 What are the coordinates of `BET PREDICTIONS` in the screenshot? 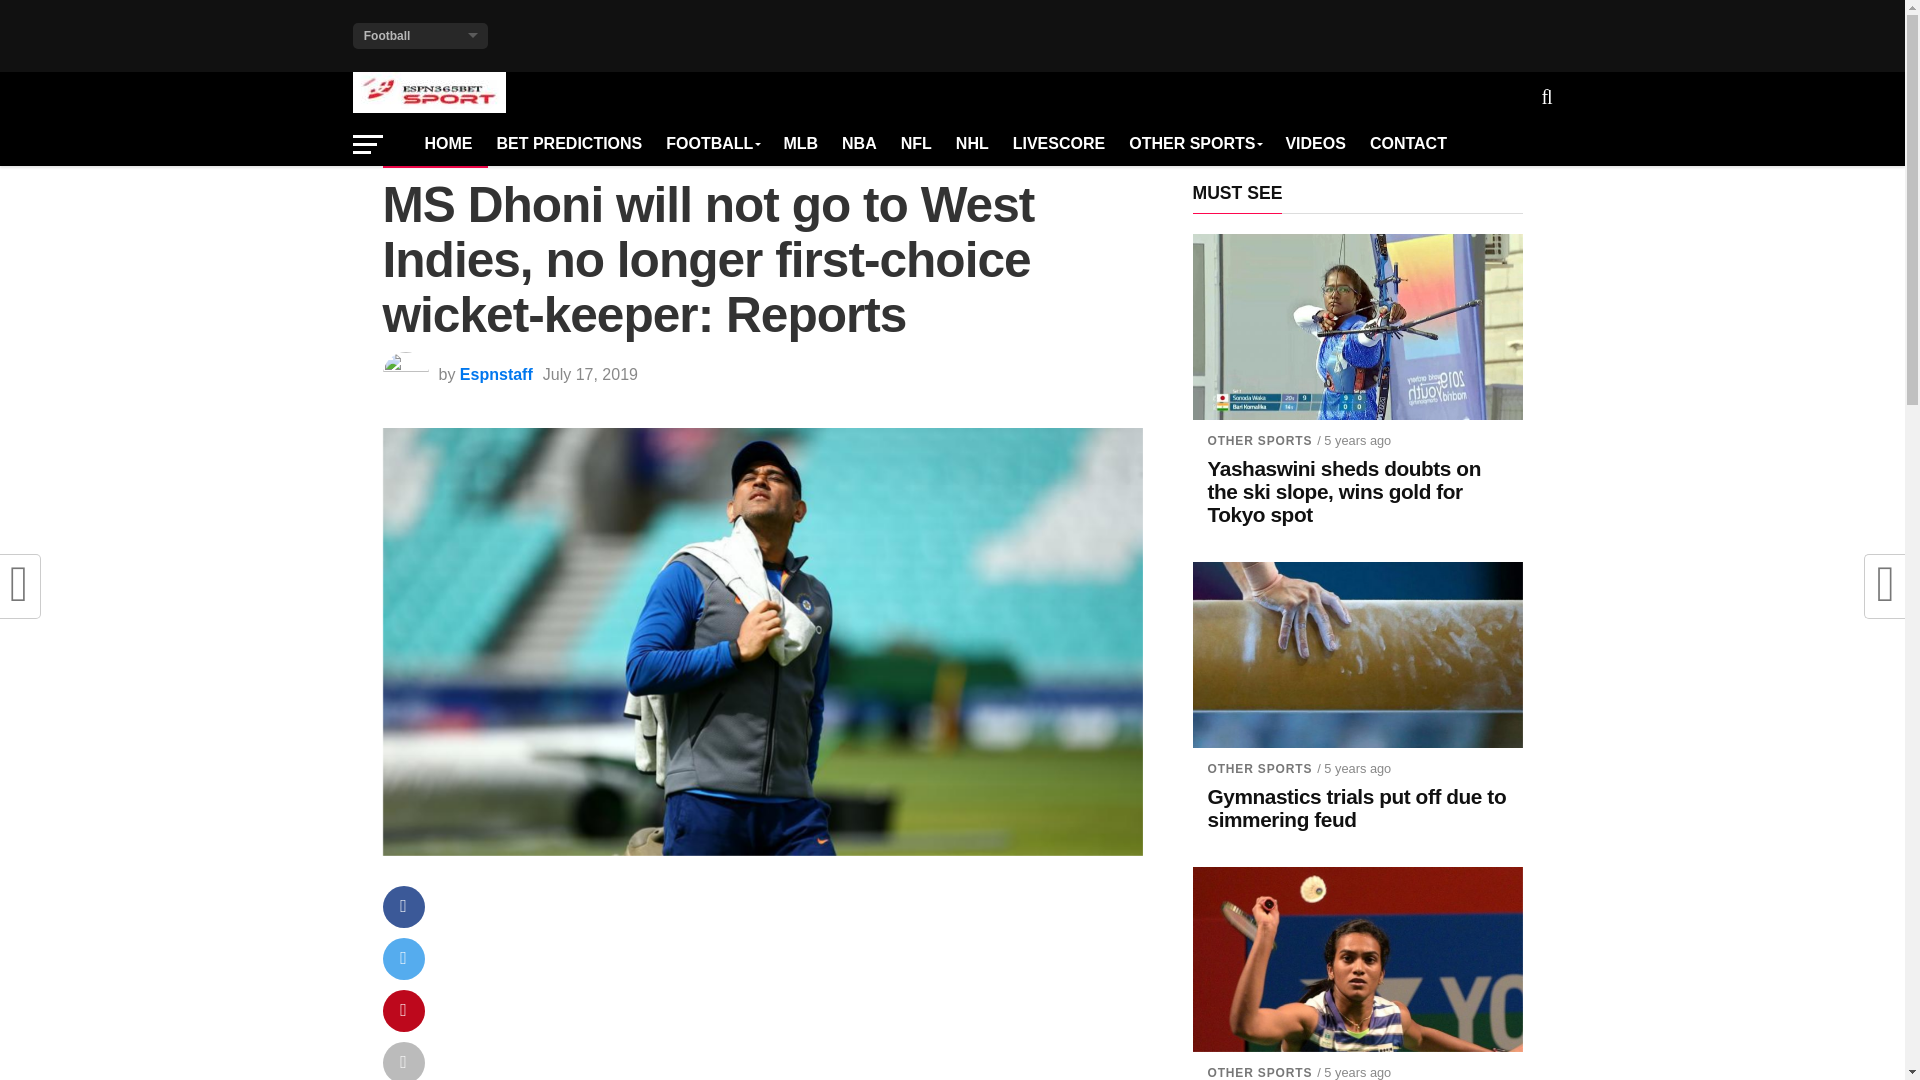 It's located at (568, 144).